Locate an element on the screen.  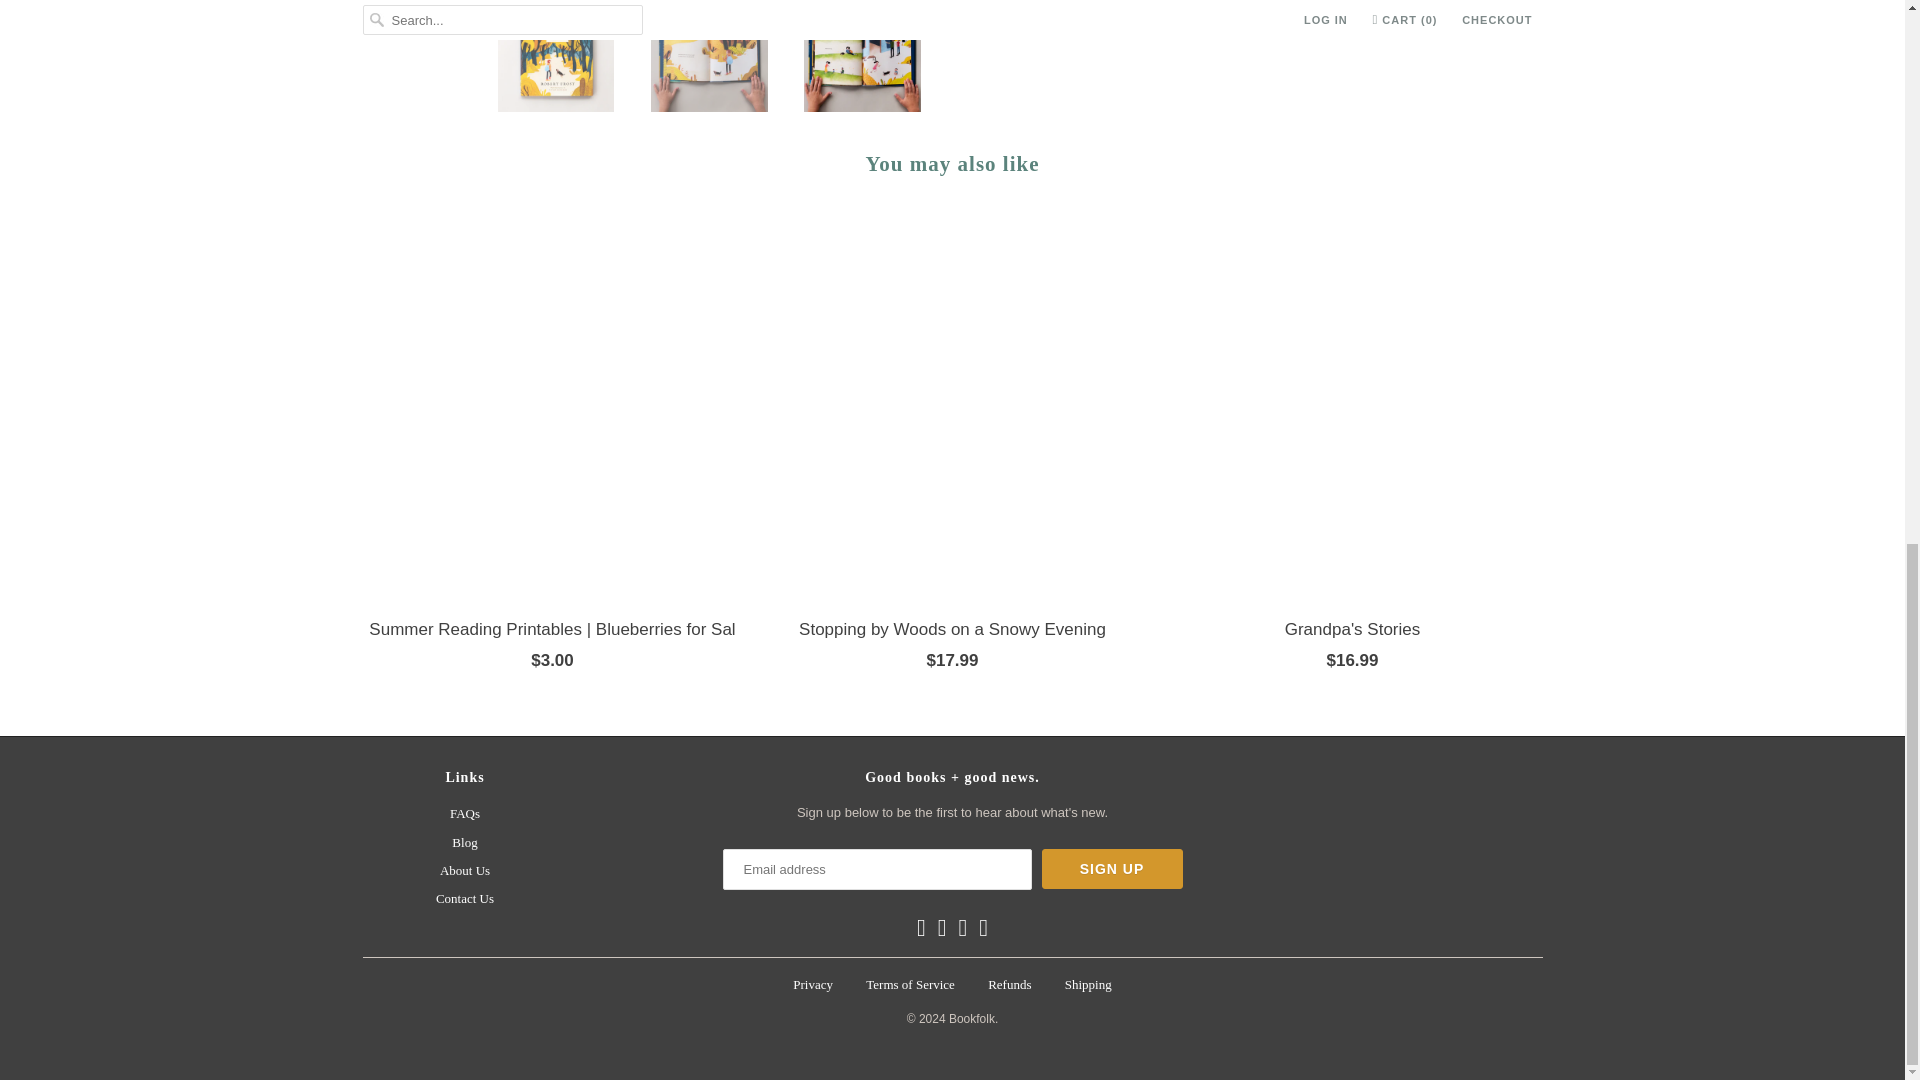
Email Bookfolk is located at coordinates (982, 927).